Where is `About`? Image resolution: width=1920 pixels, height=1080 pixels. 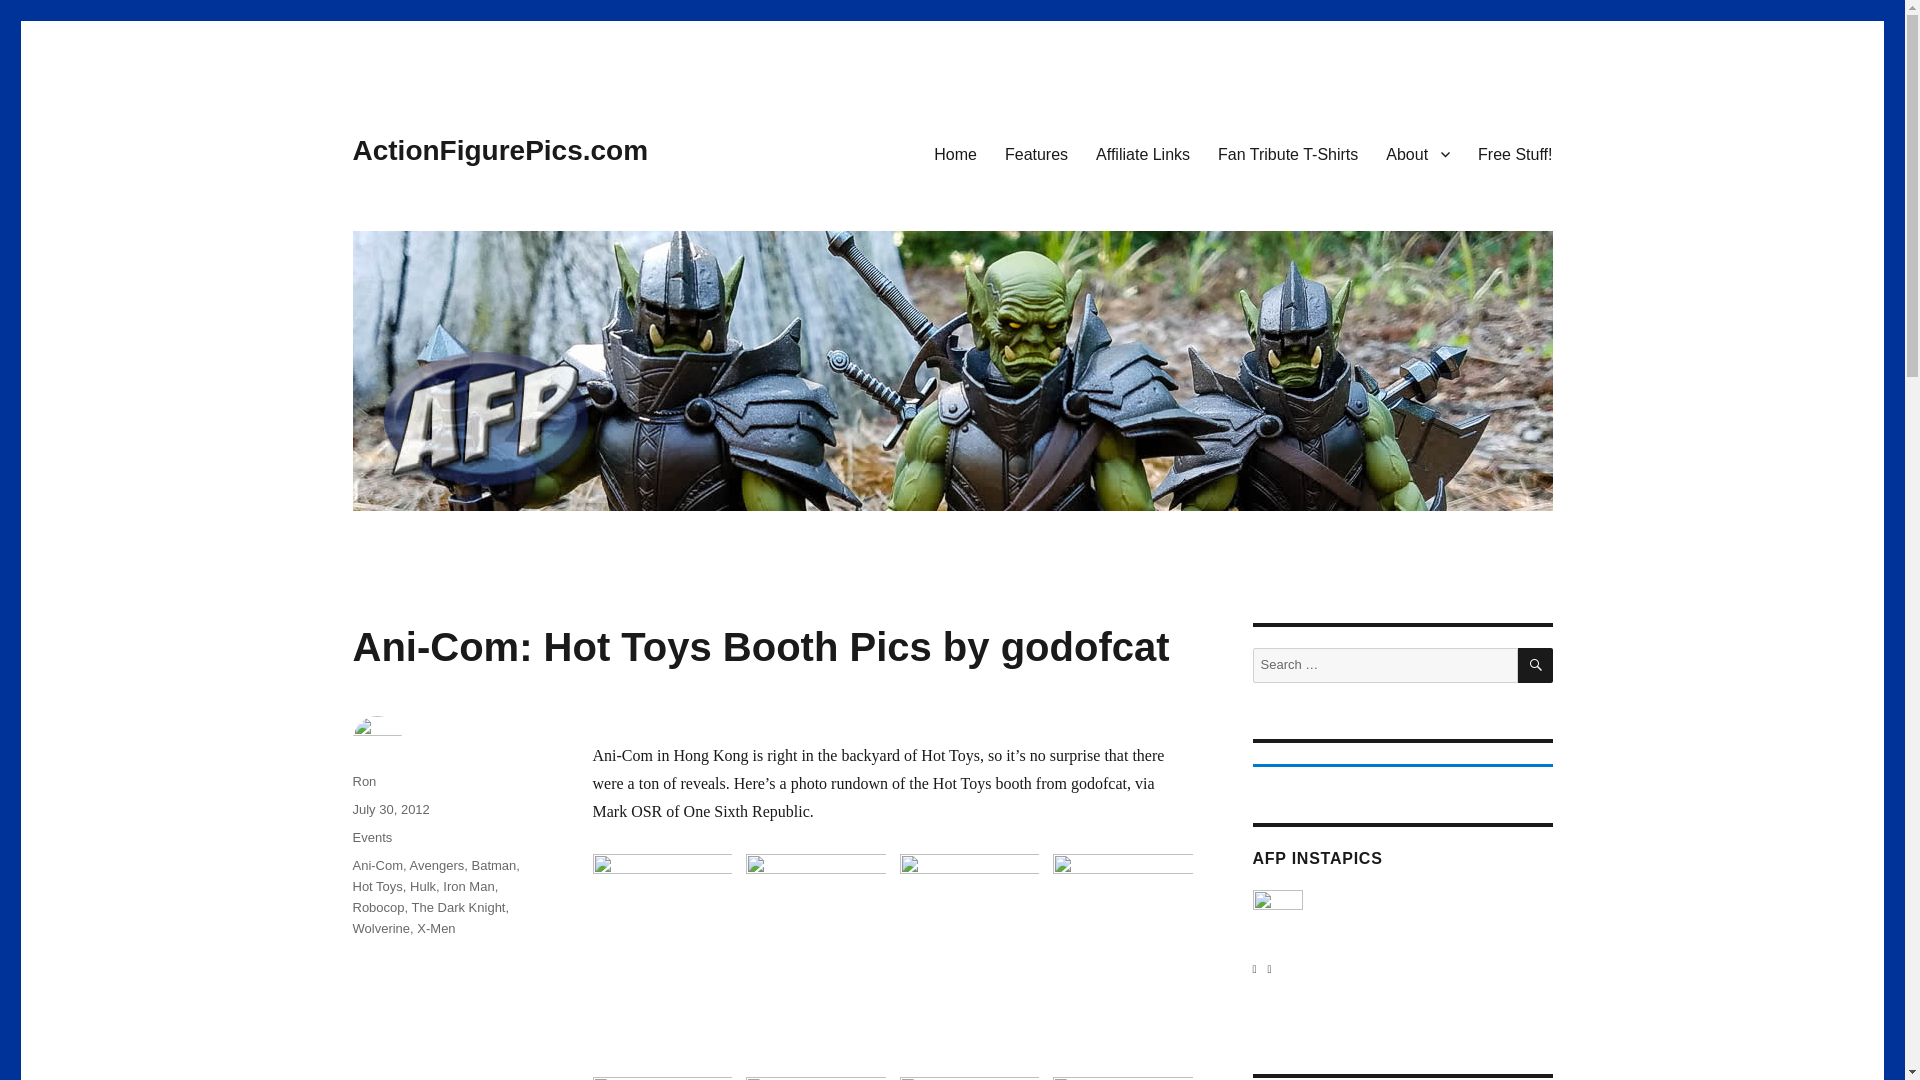 About is located at coordinates (1418, 153).